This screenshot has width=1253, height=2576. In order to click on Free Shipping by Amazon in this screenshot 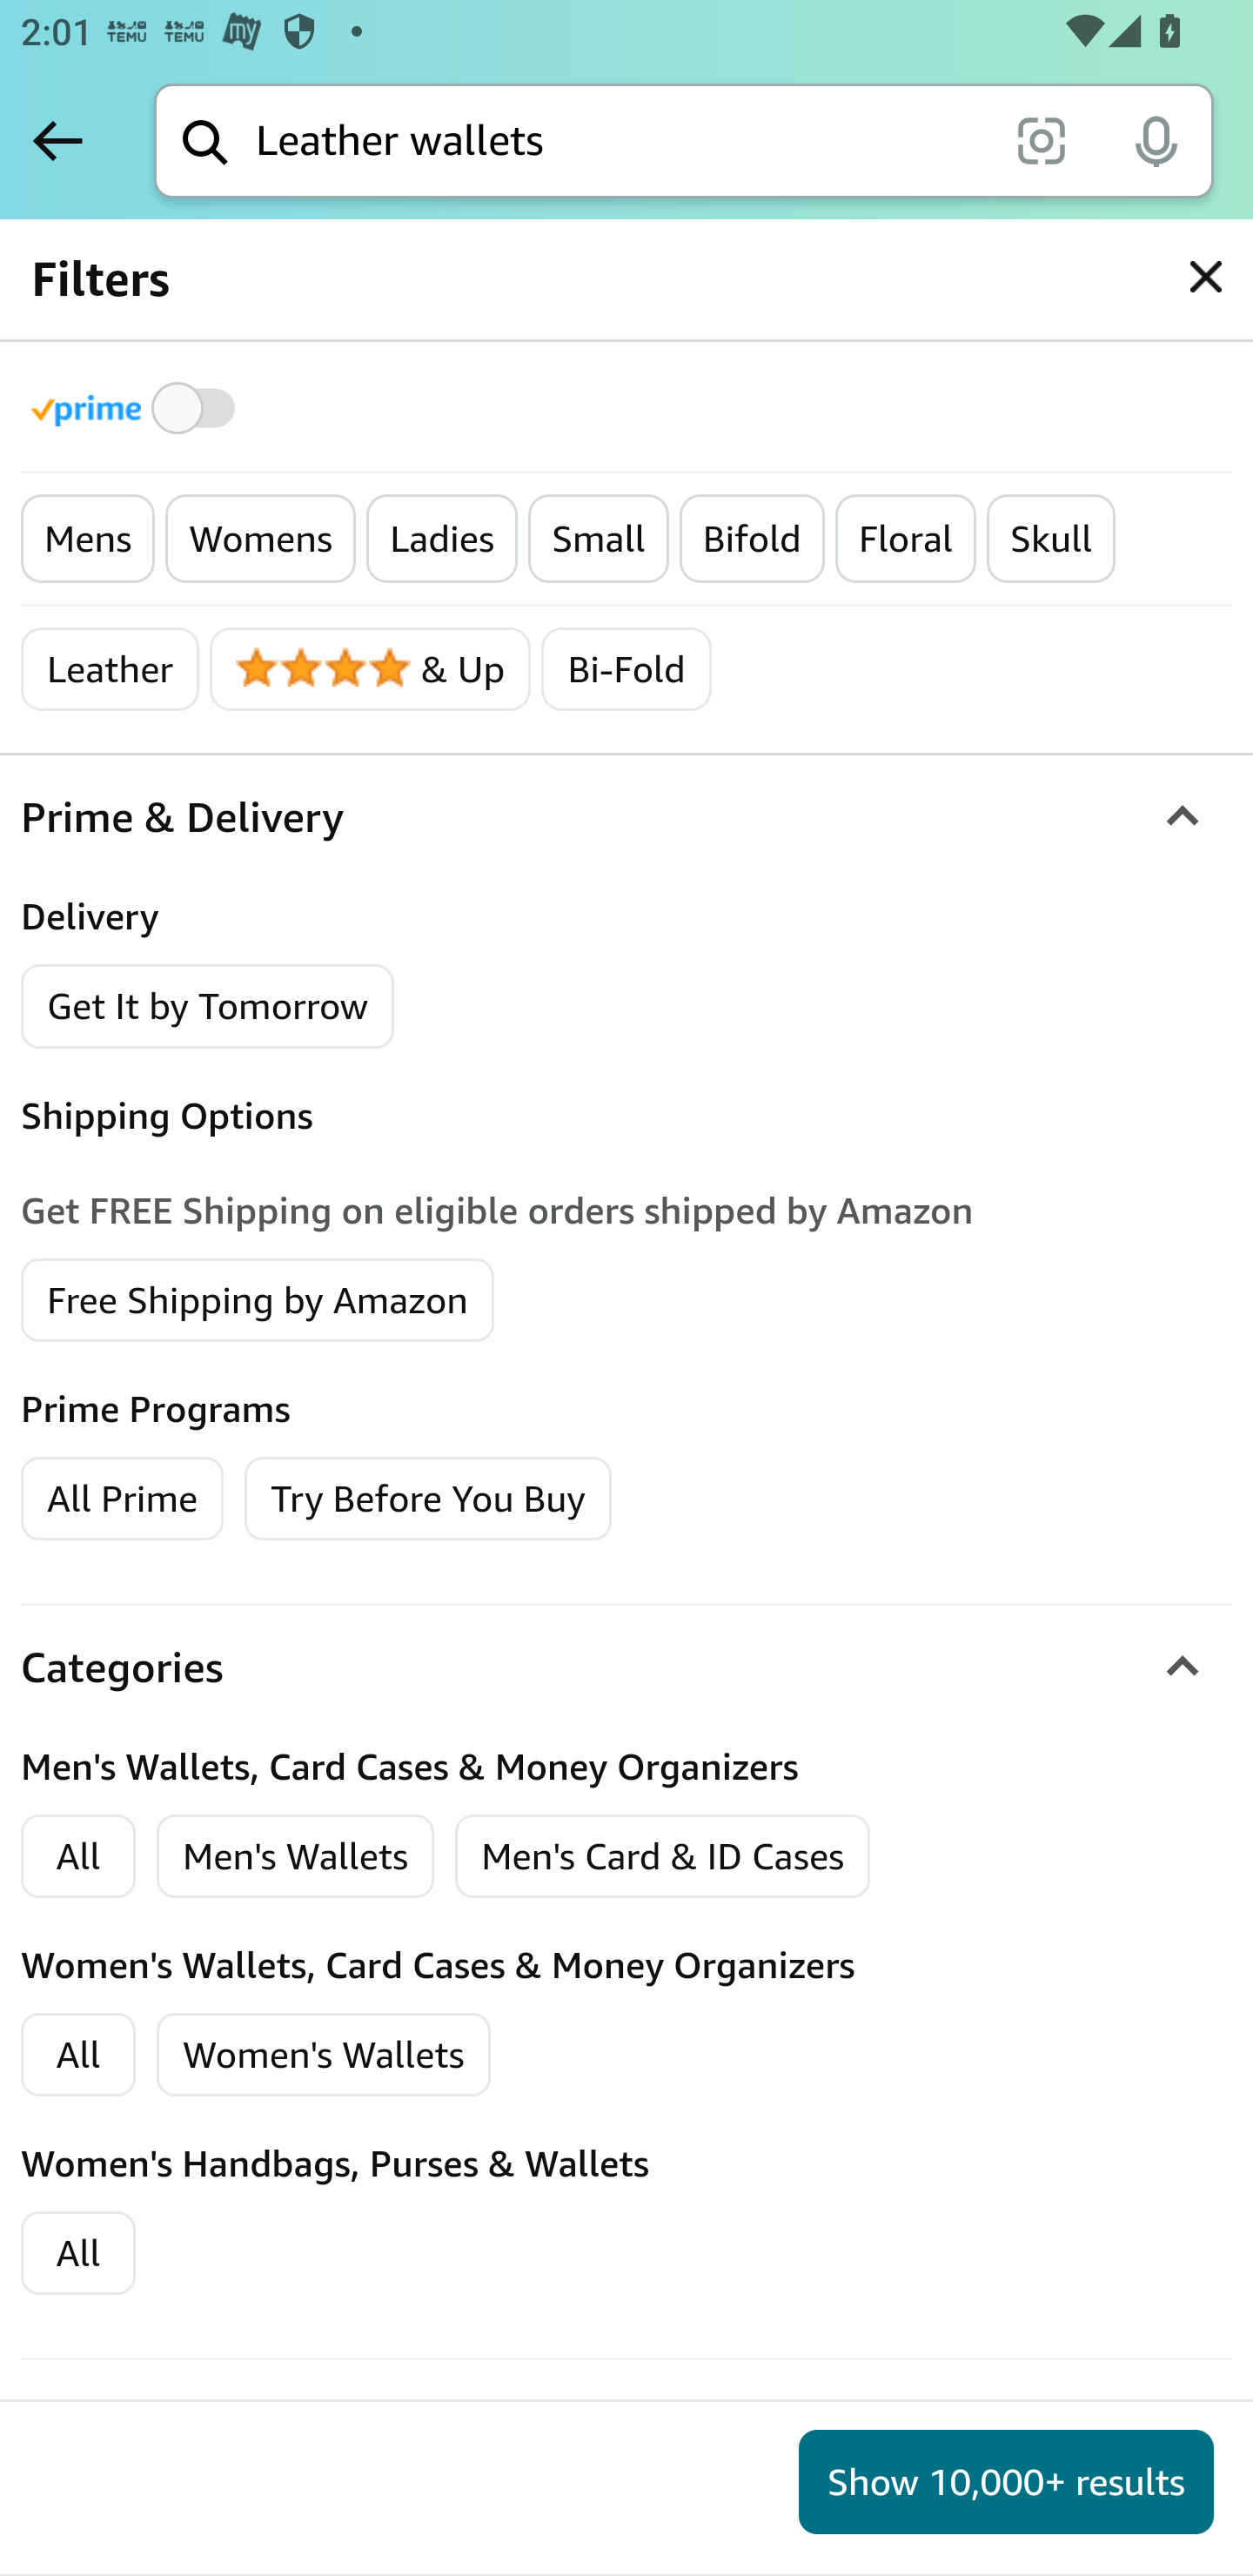, I will do `click(258, 1299)`.